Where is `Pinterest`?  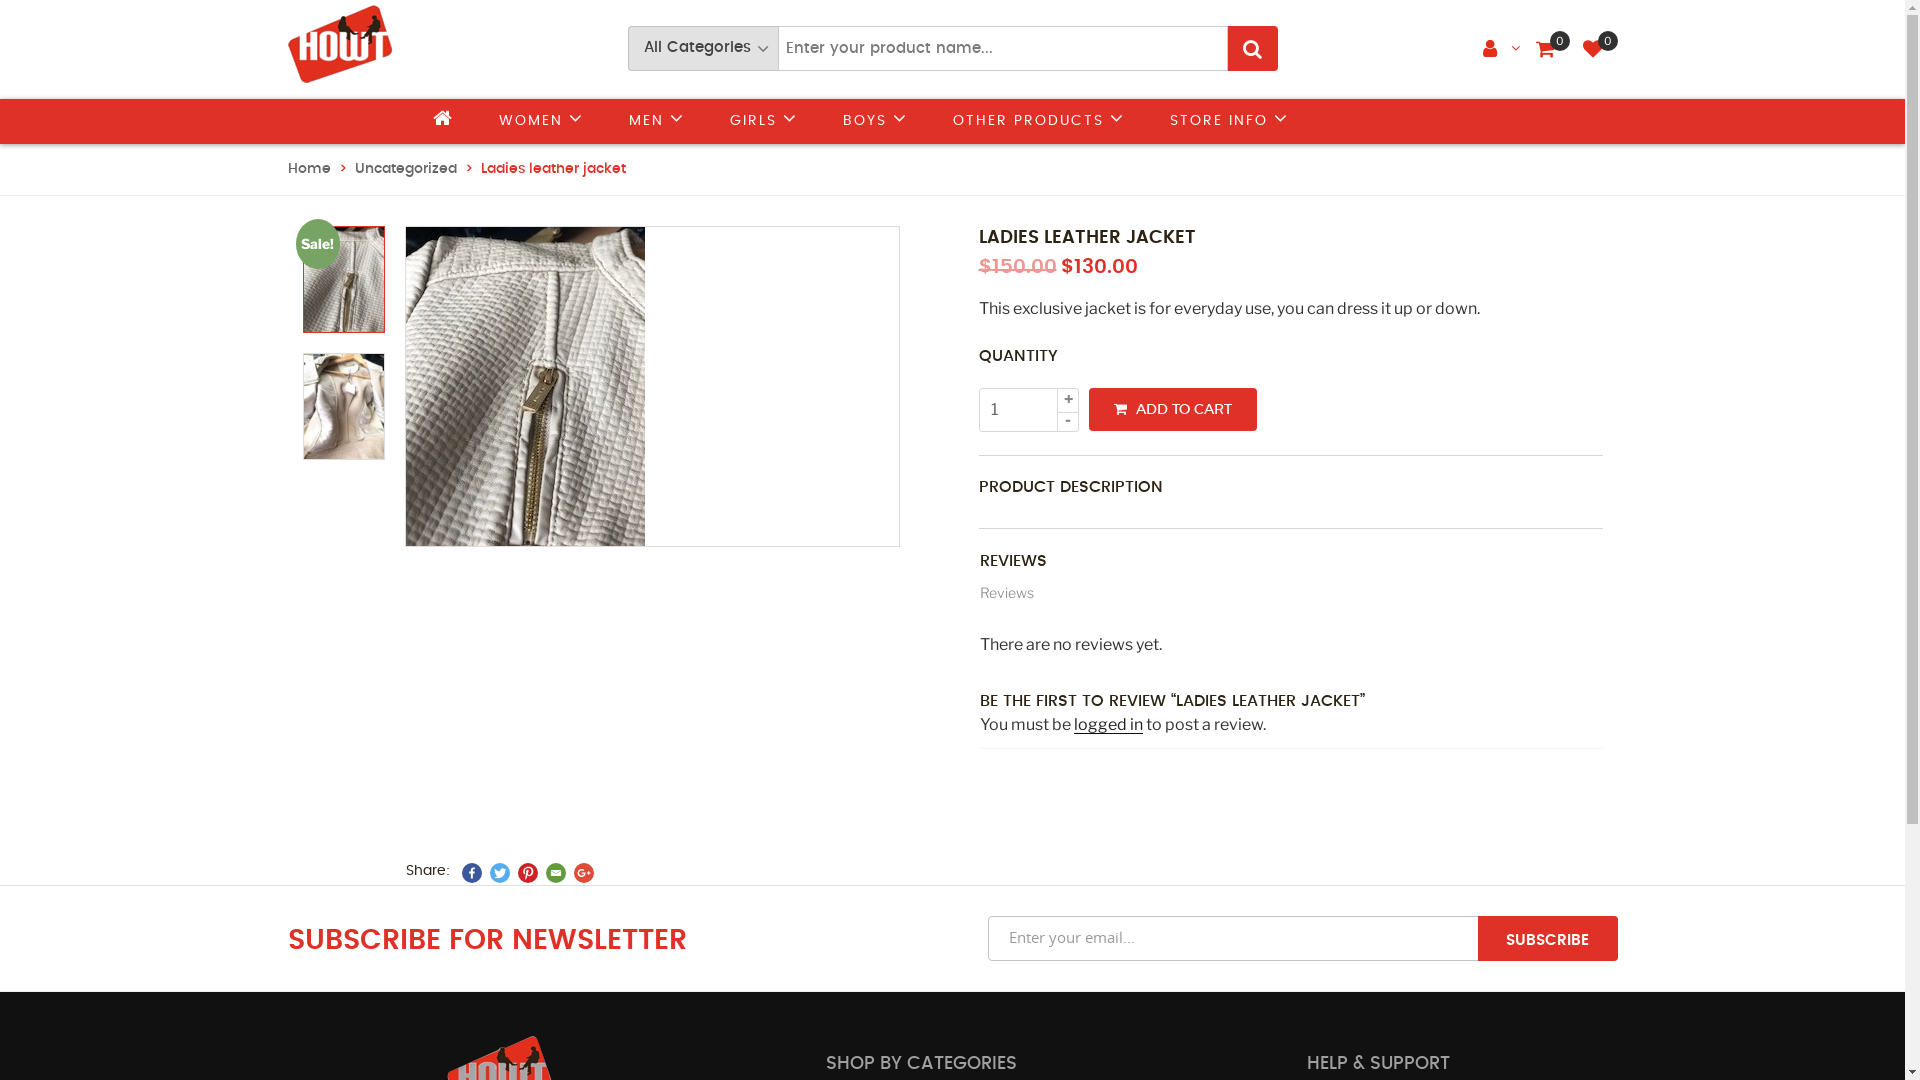 Pinterest is located at coordinates (528, 872).